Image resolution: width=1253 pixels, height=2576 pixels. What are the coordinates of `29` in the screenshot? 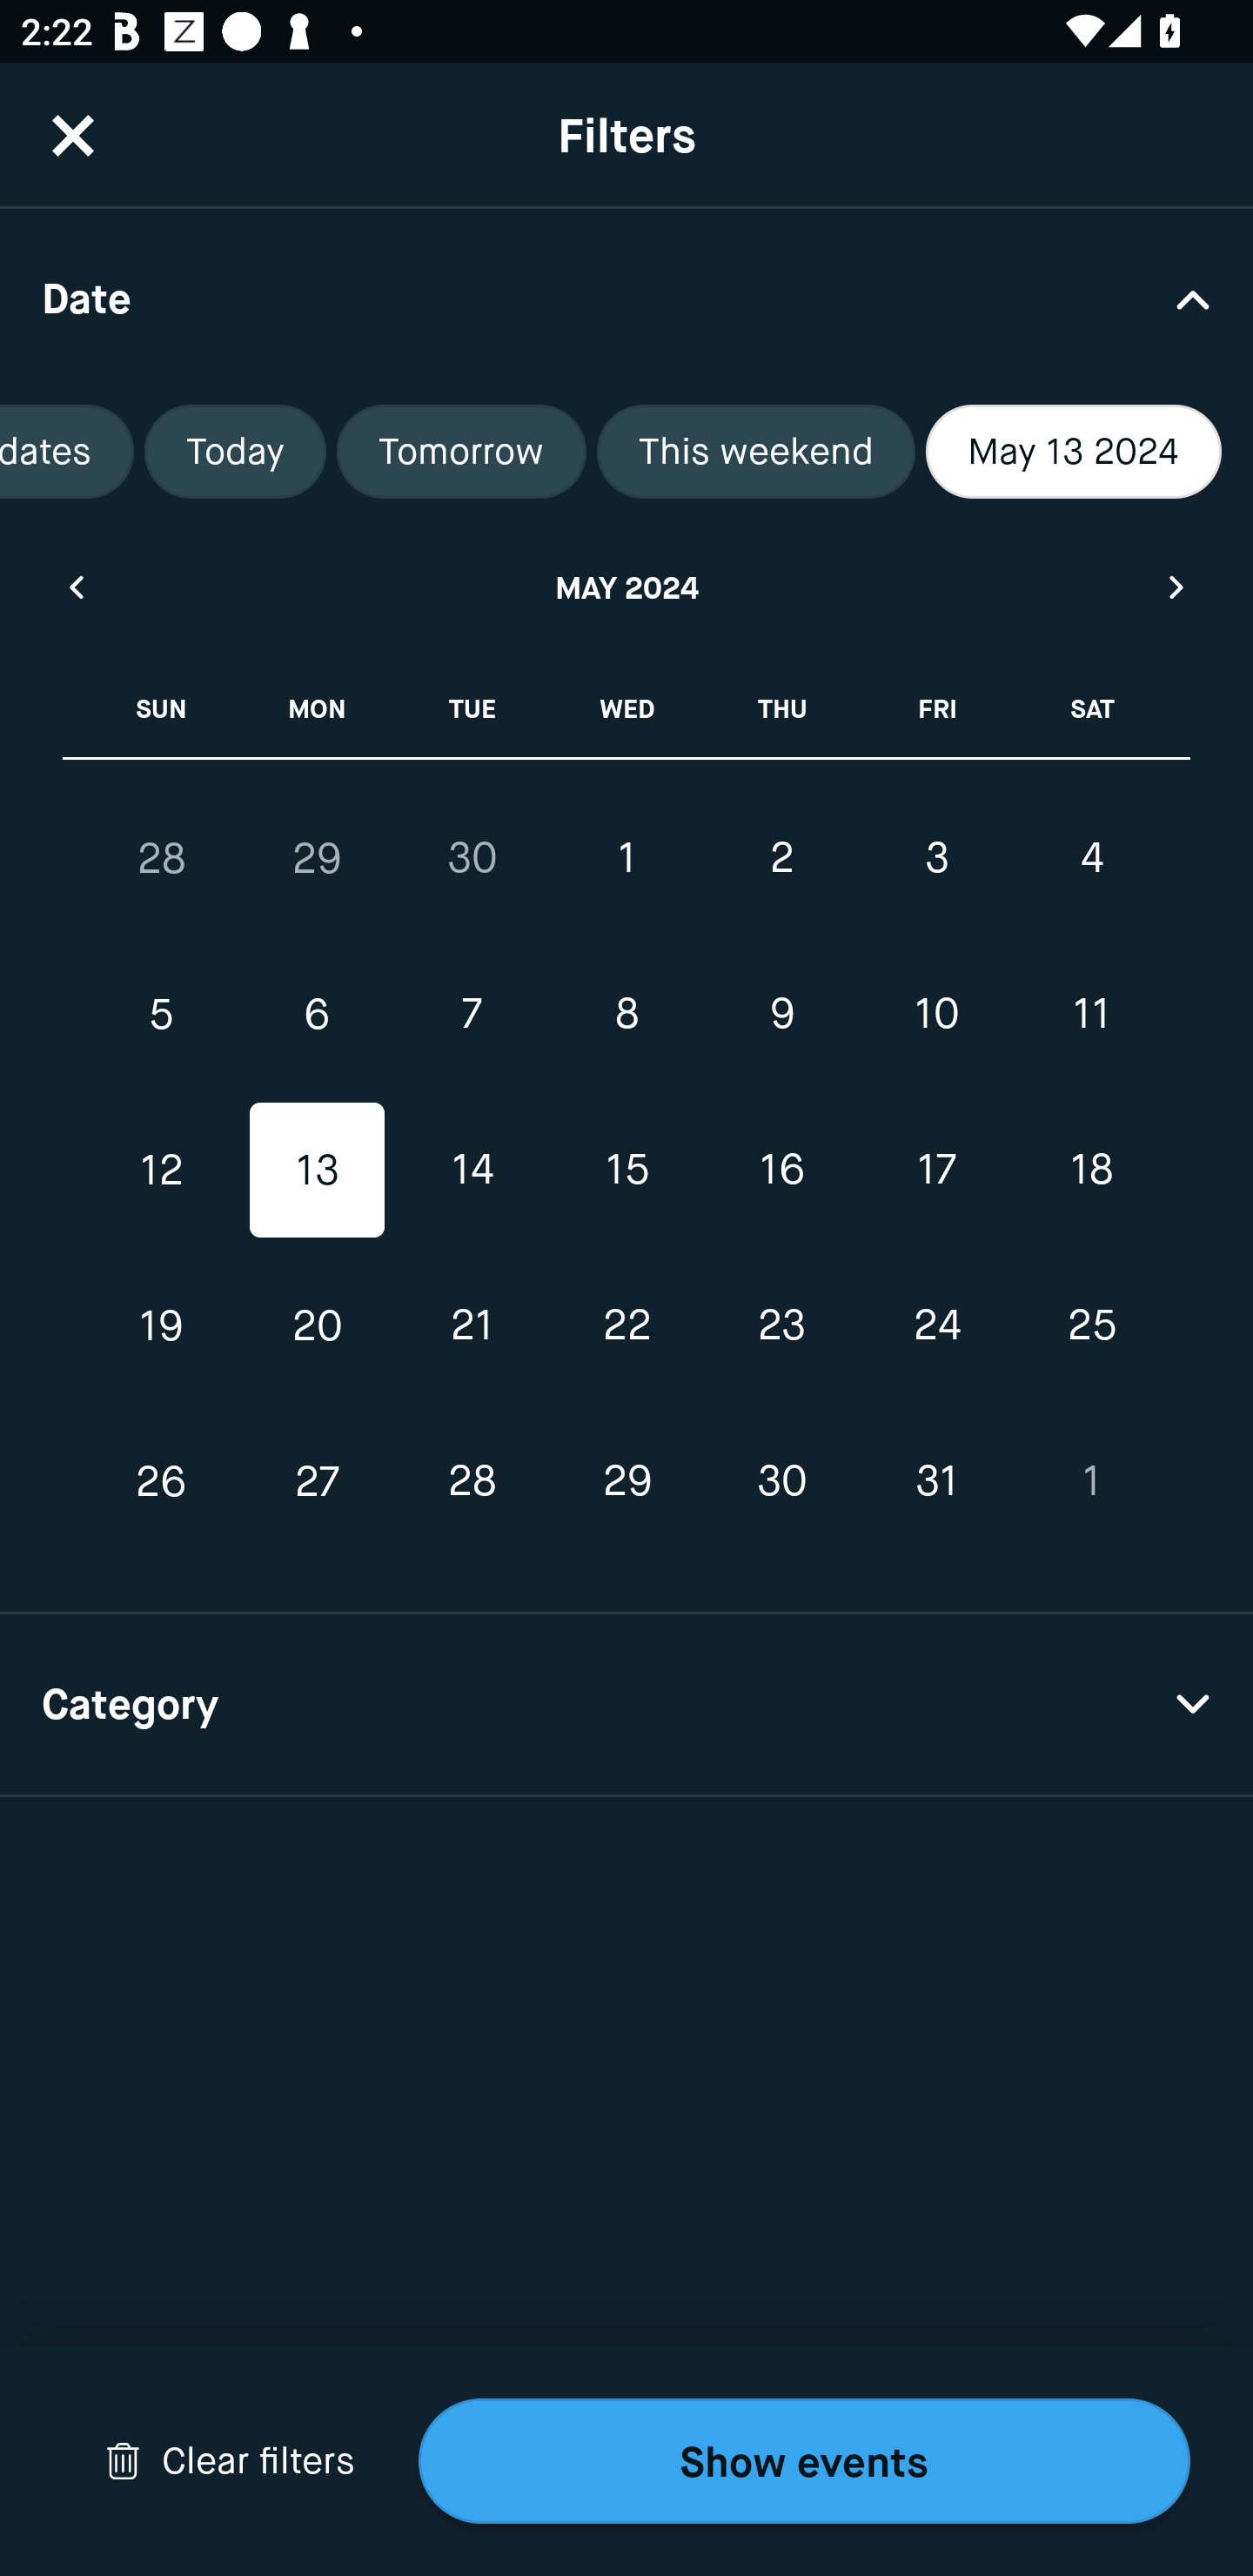 It's located at (317, 858).